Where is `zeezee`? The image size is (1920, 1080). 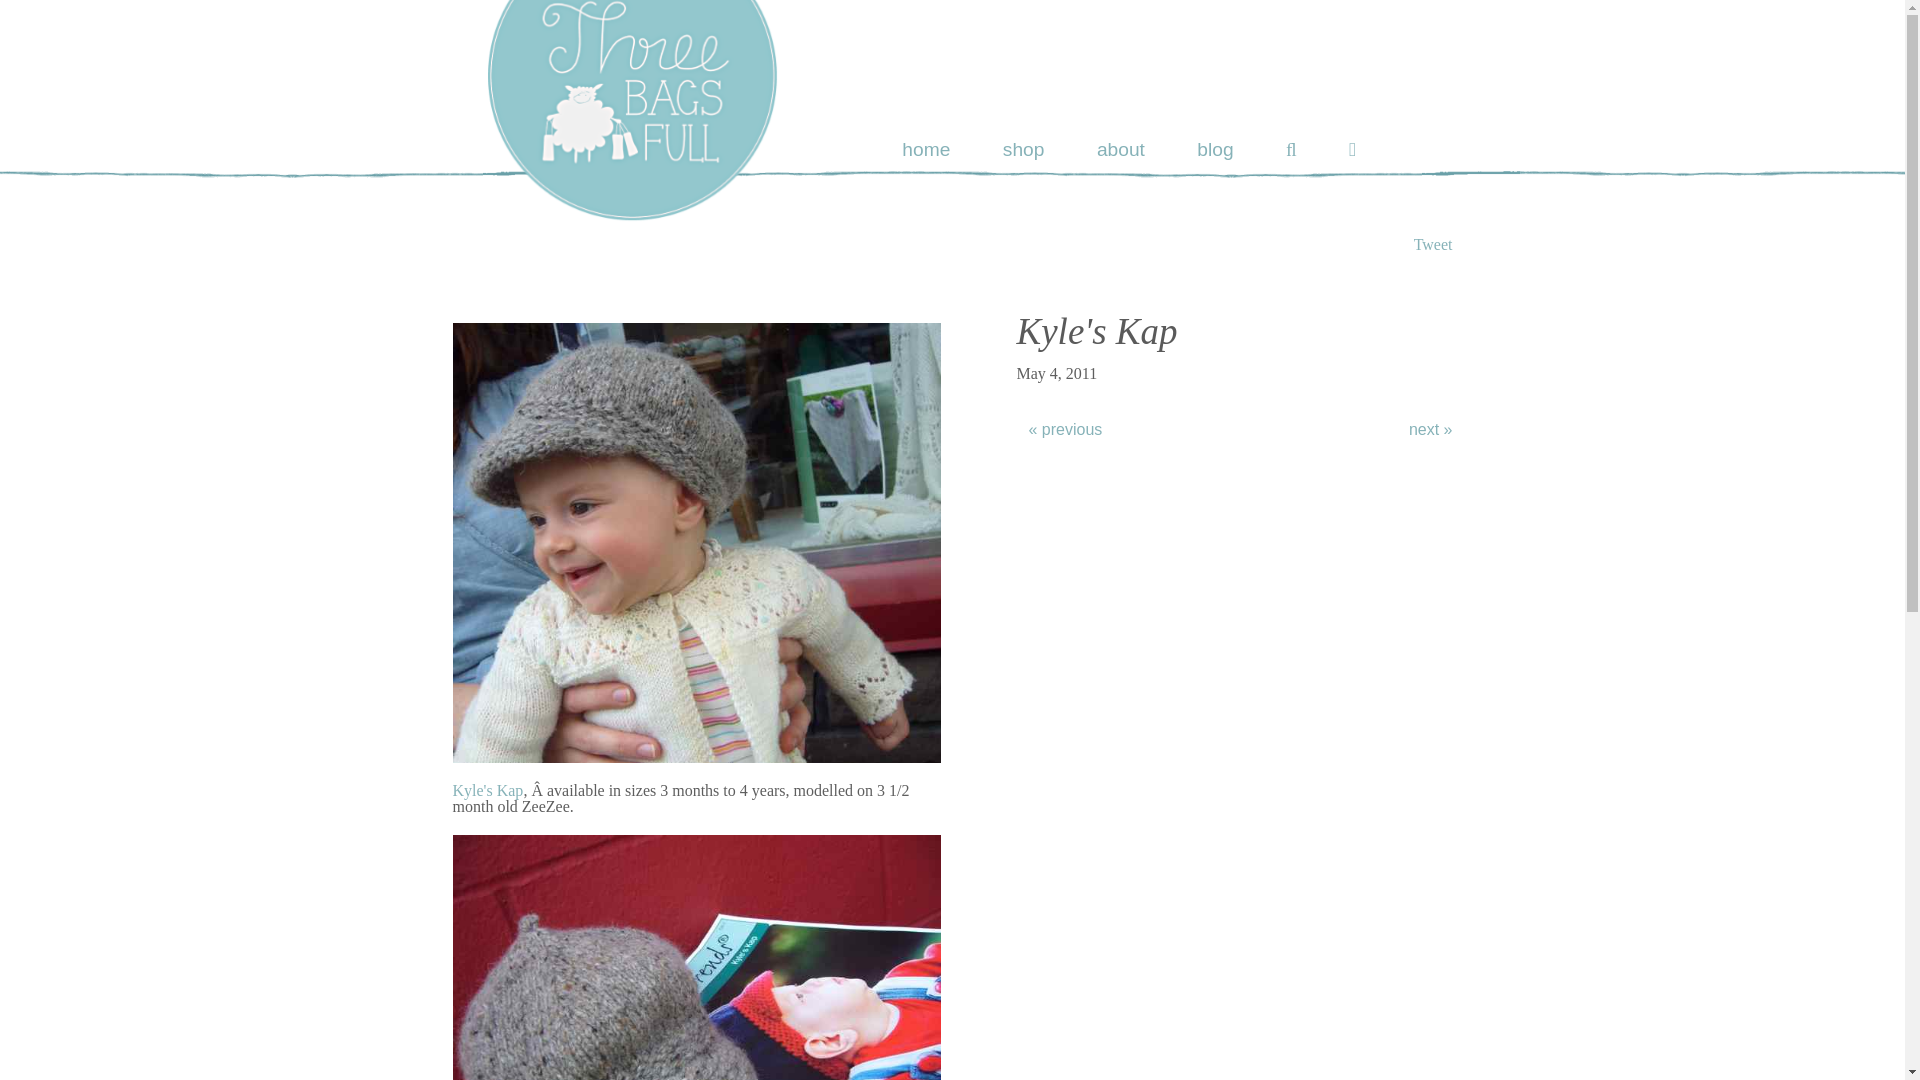 zeezee is located at coordinates (696, 542).